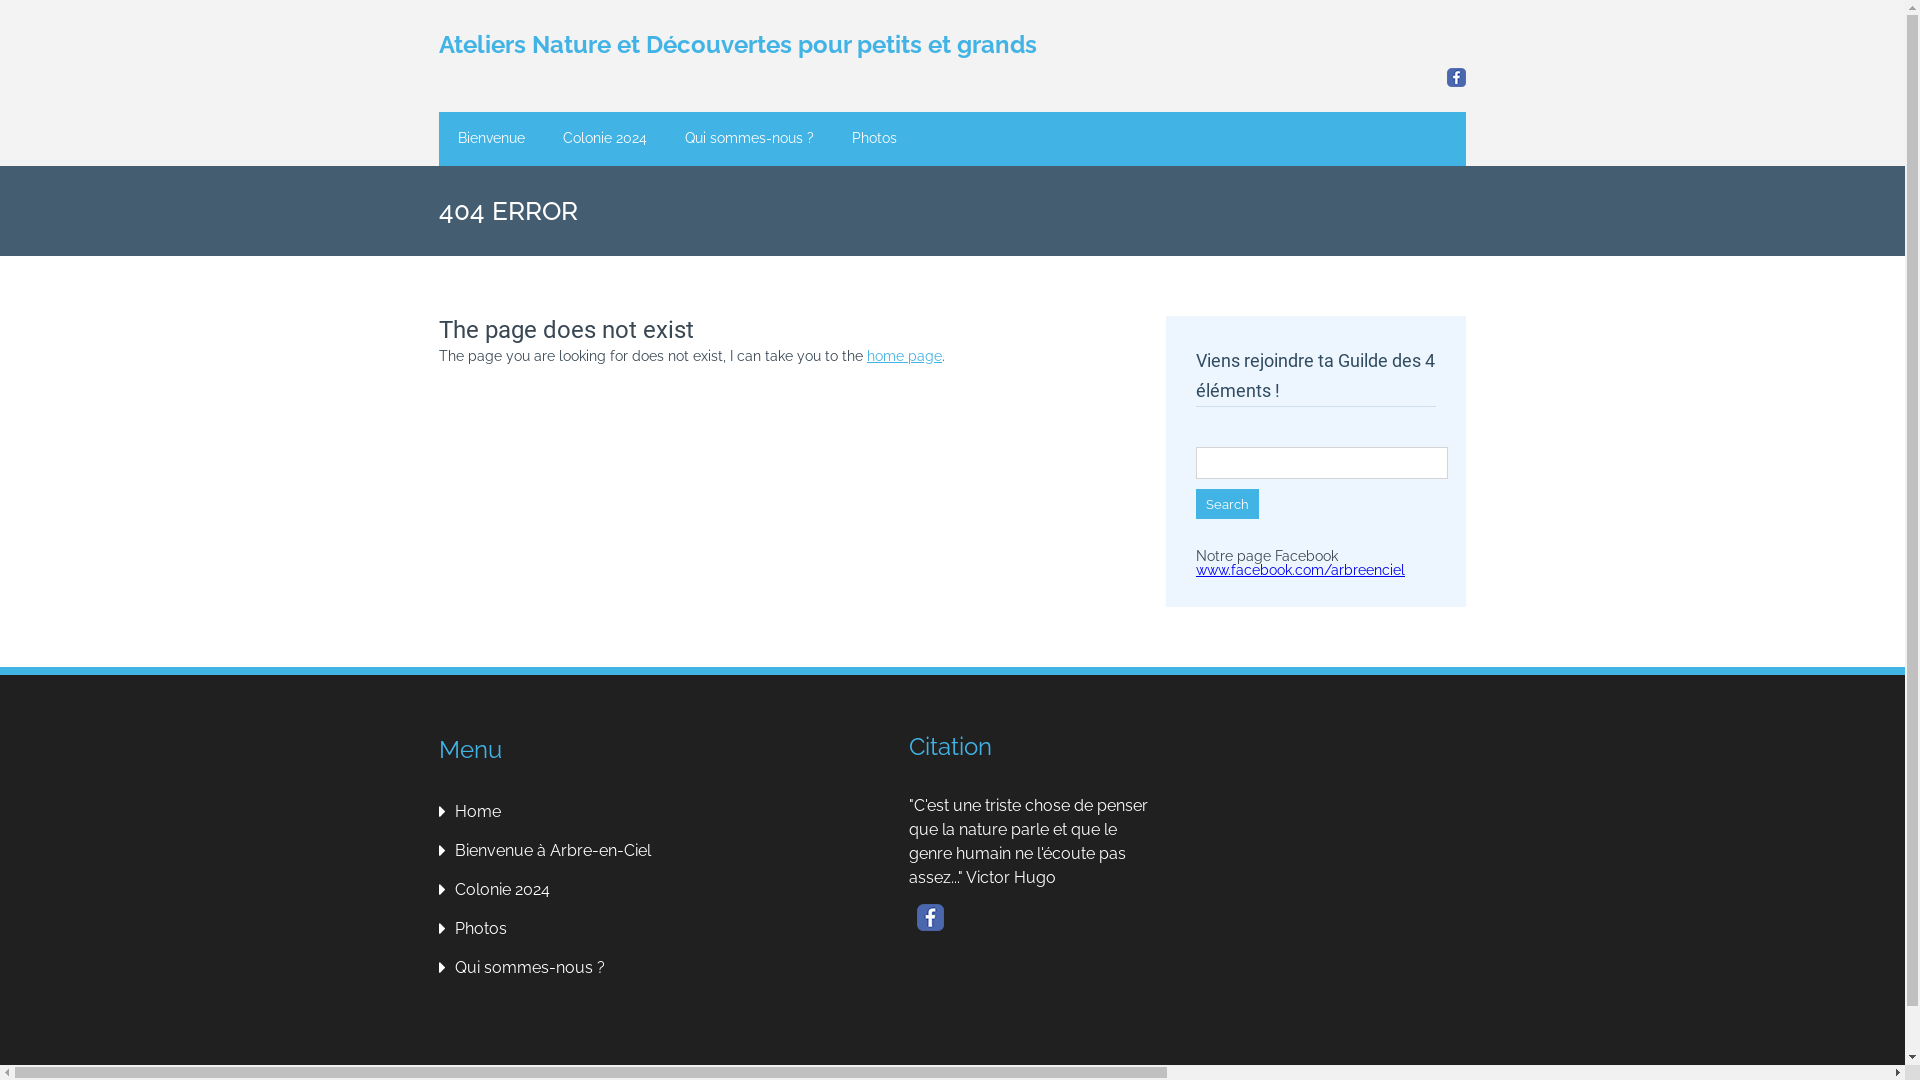 Image resolution: width=1920 pixels, height=1080 pixels. I want to click on Photos, so click(476, 928).